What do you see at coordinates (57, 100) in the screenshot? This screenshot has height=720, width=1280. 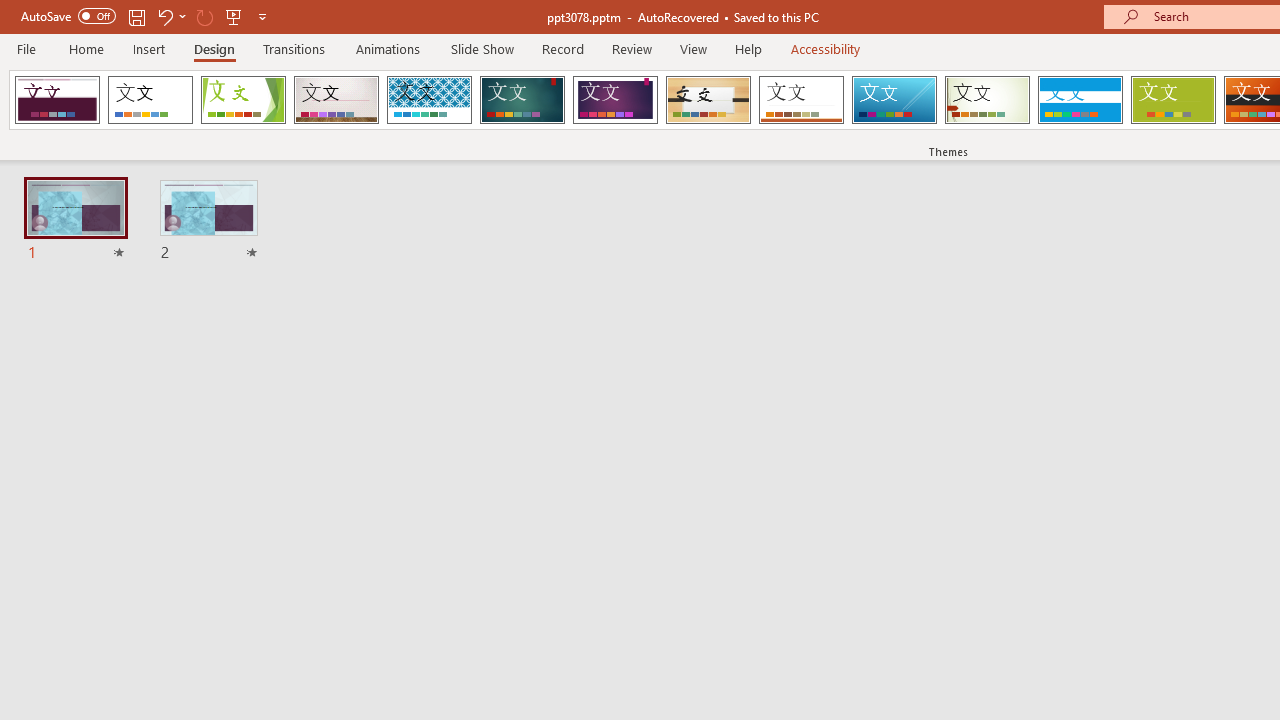 I see `Droplet` at bounding box center [57, 100].